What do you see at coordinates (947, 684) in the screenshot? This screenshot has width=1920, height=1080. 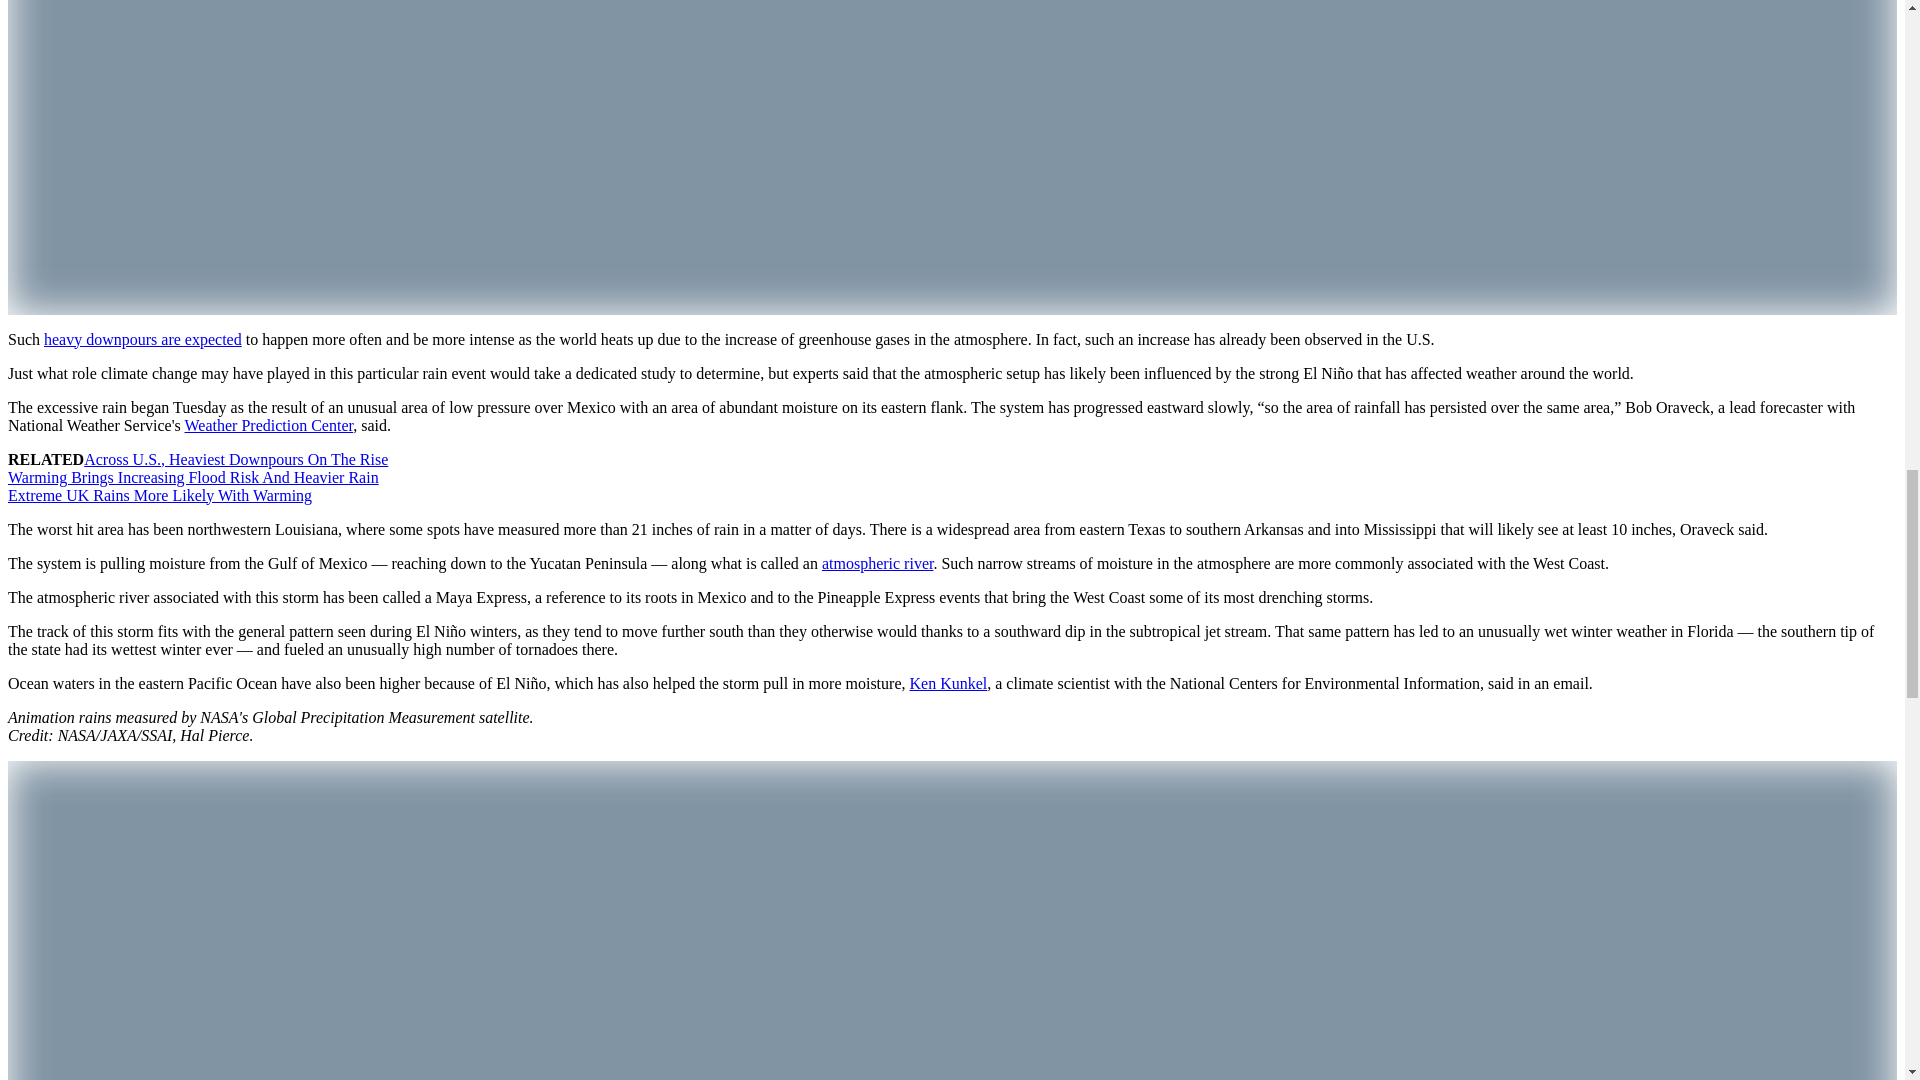 I see `Ken Kunkel` at bounding box center [947, 684].